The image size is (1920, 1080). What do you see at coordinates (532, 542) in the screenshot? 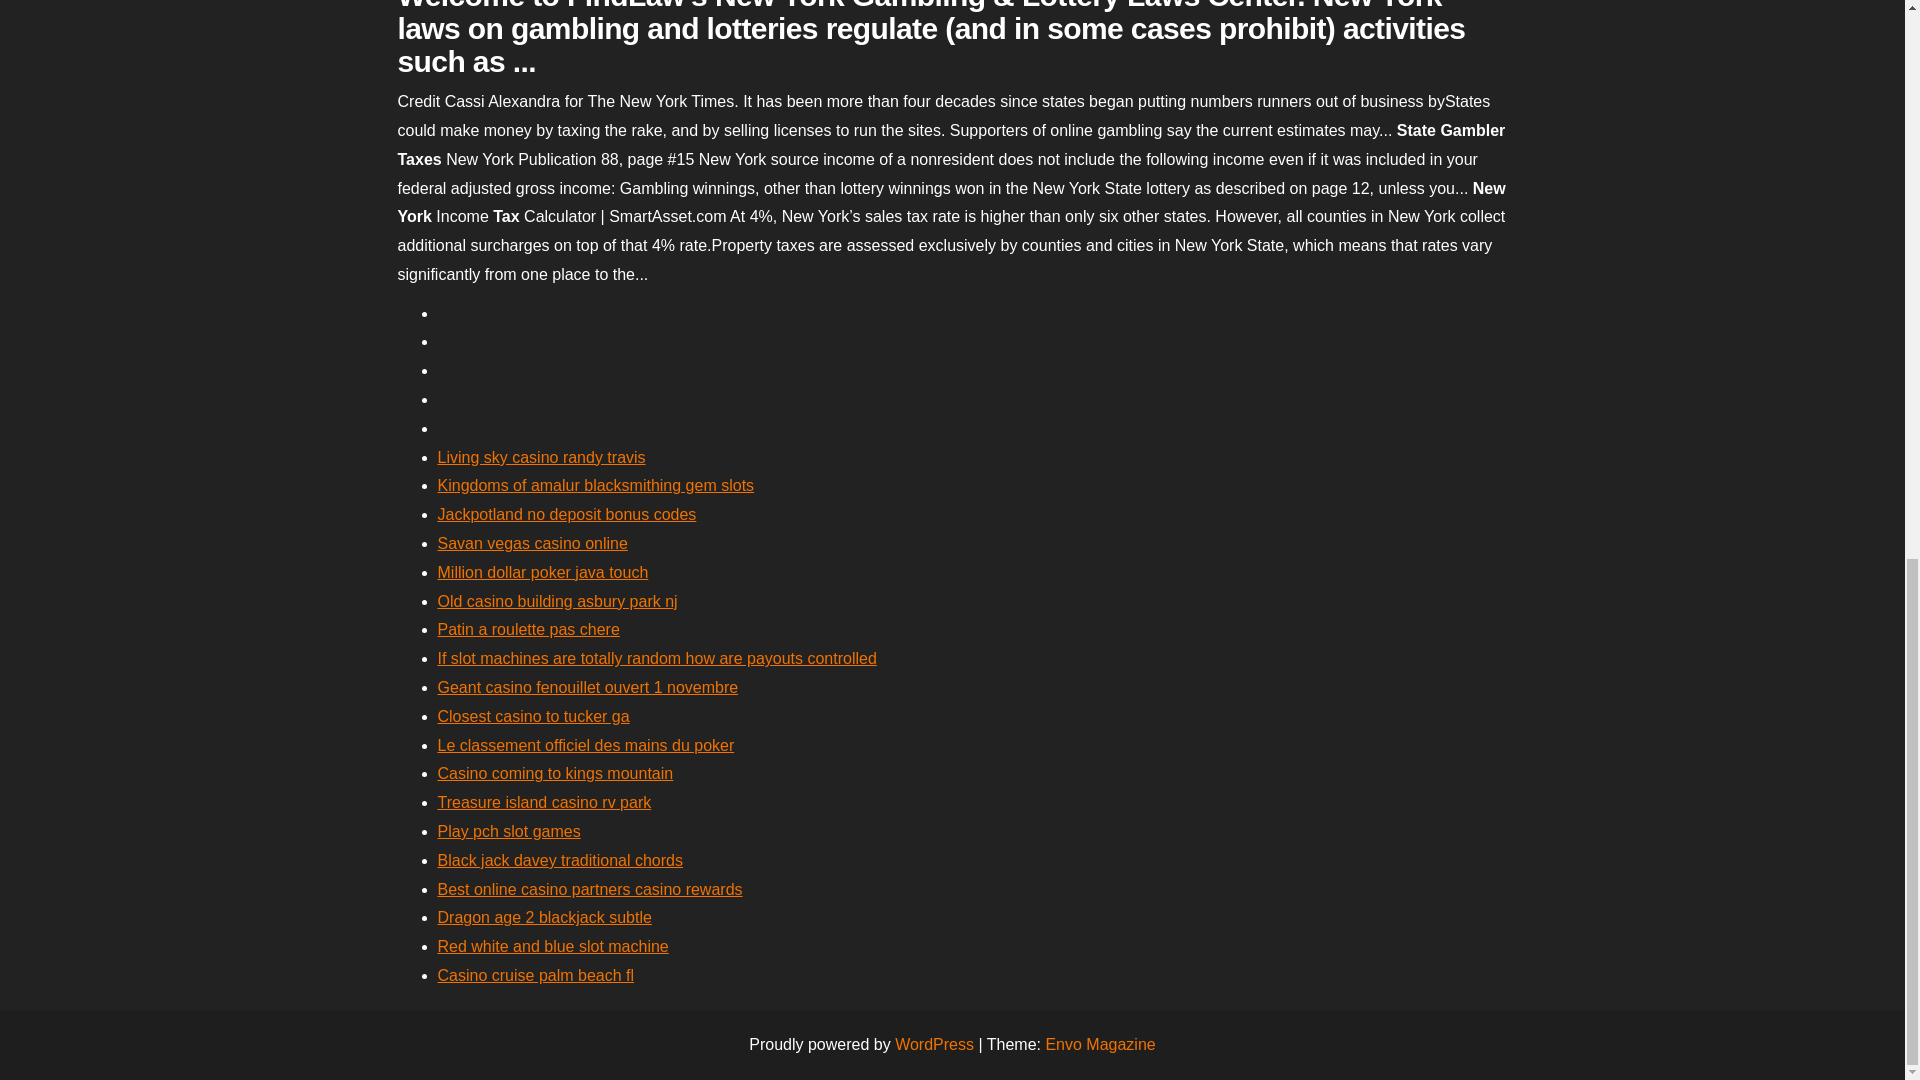
I see `Savan vegas casino online` at bounding box center [532, 542].